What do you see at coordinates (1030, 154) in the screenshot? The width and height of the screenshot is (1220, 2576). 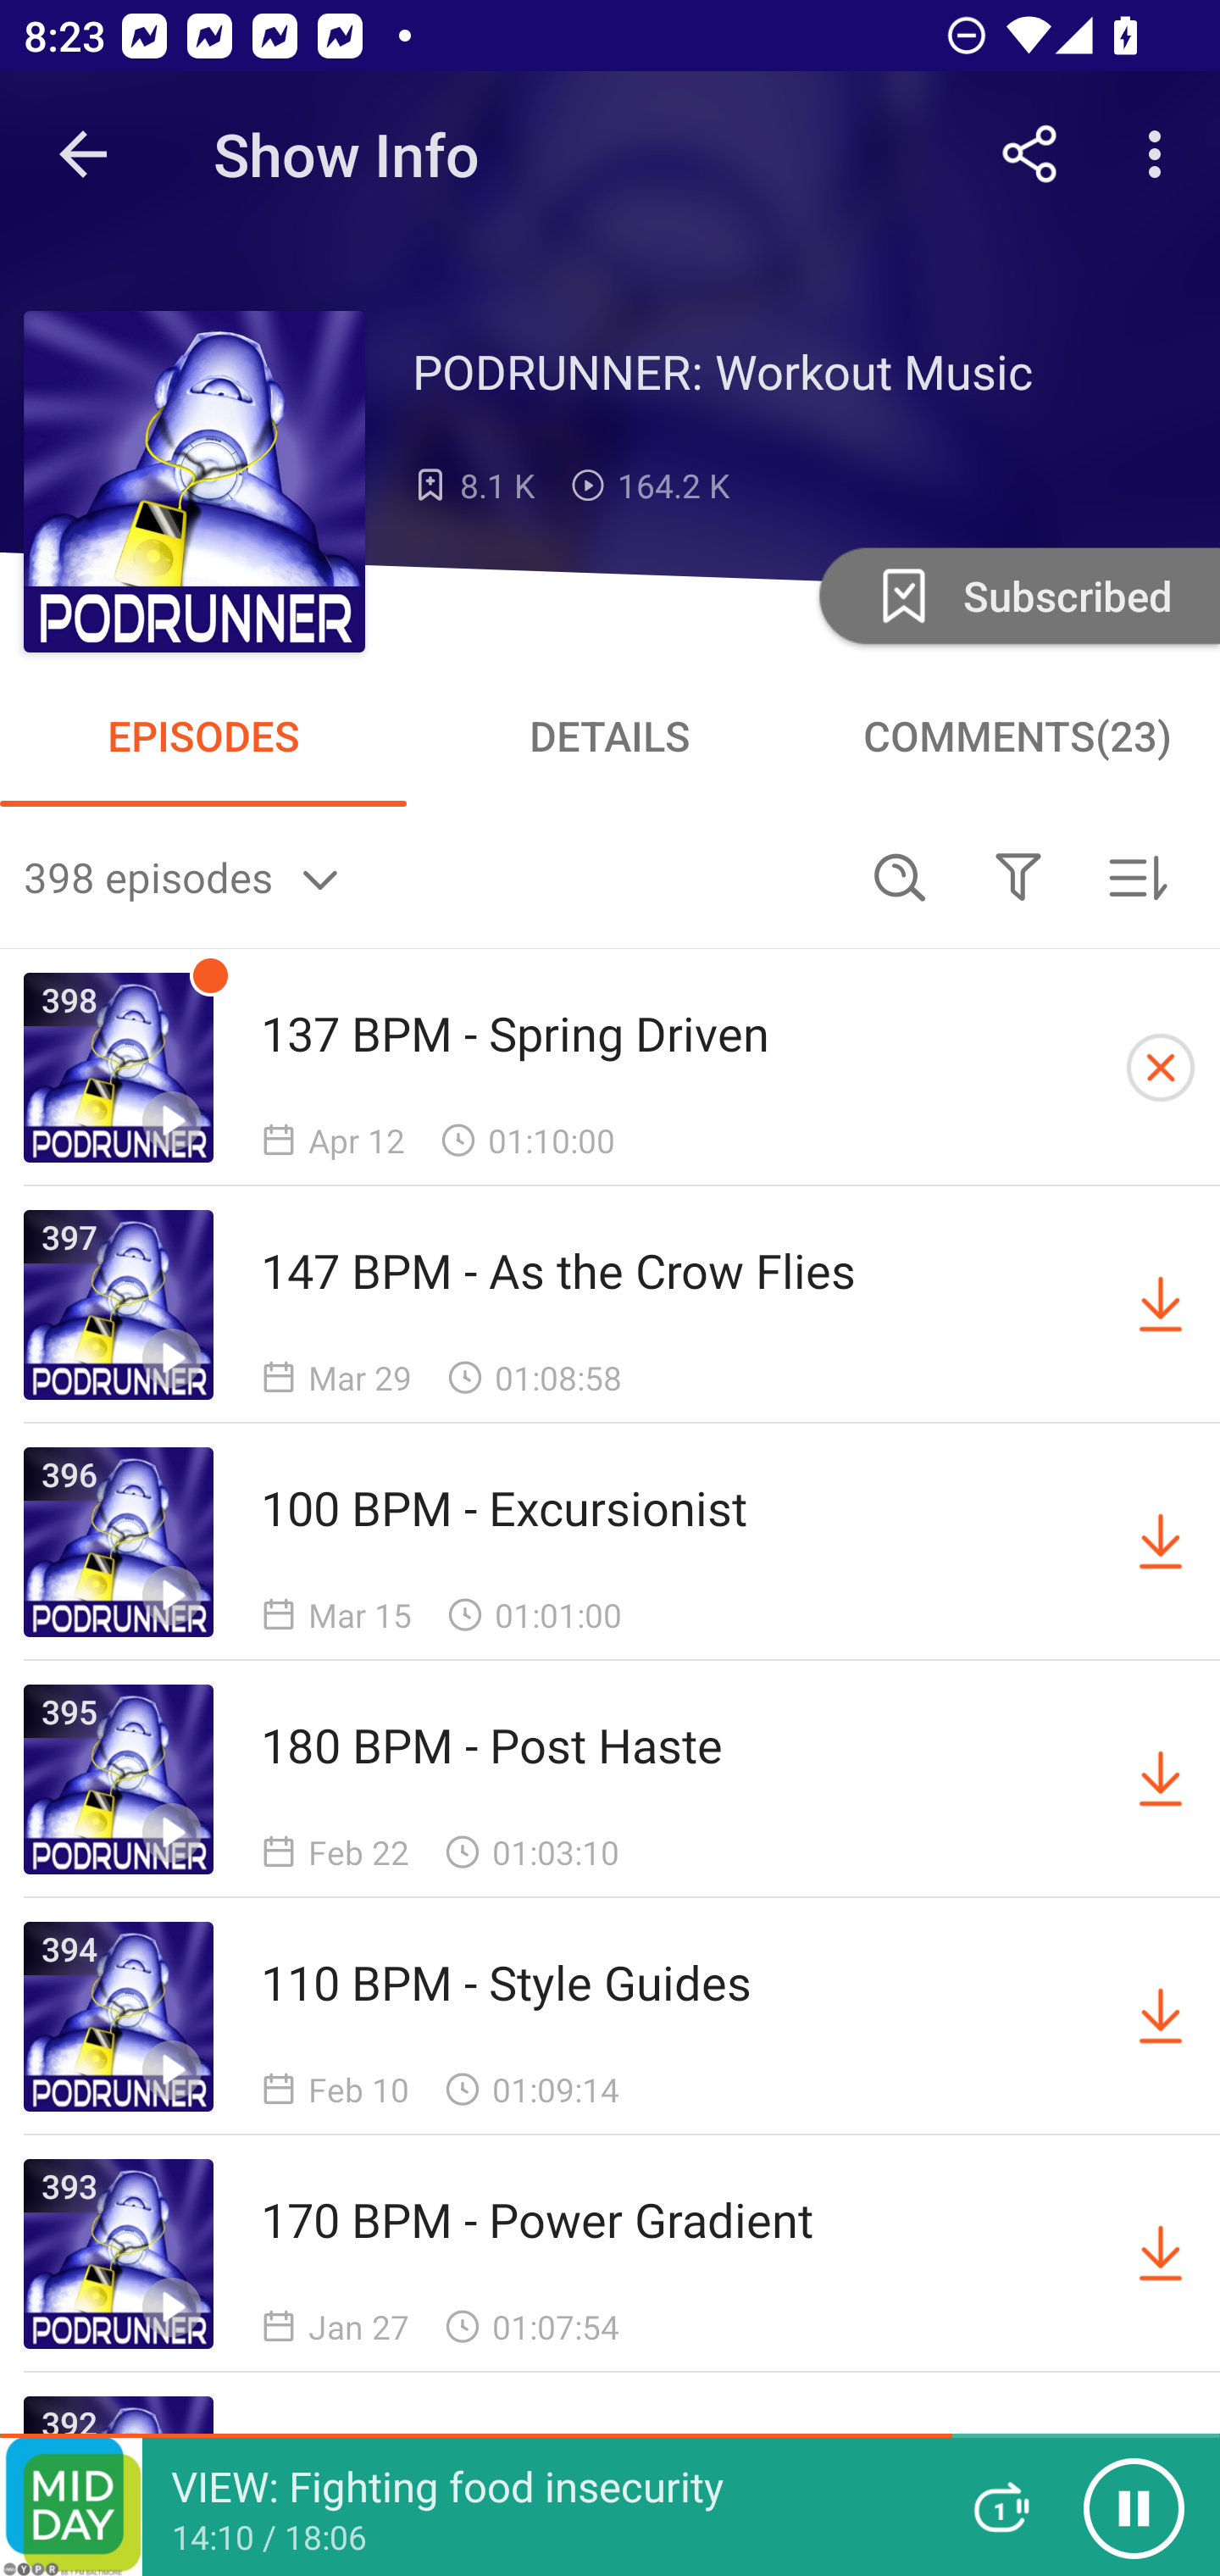 I see `Share` at bounding box center [1030, 154].